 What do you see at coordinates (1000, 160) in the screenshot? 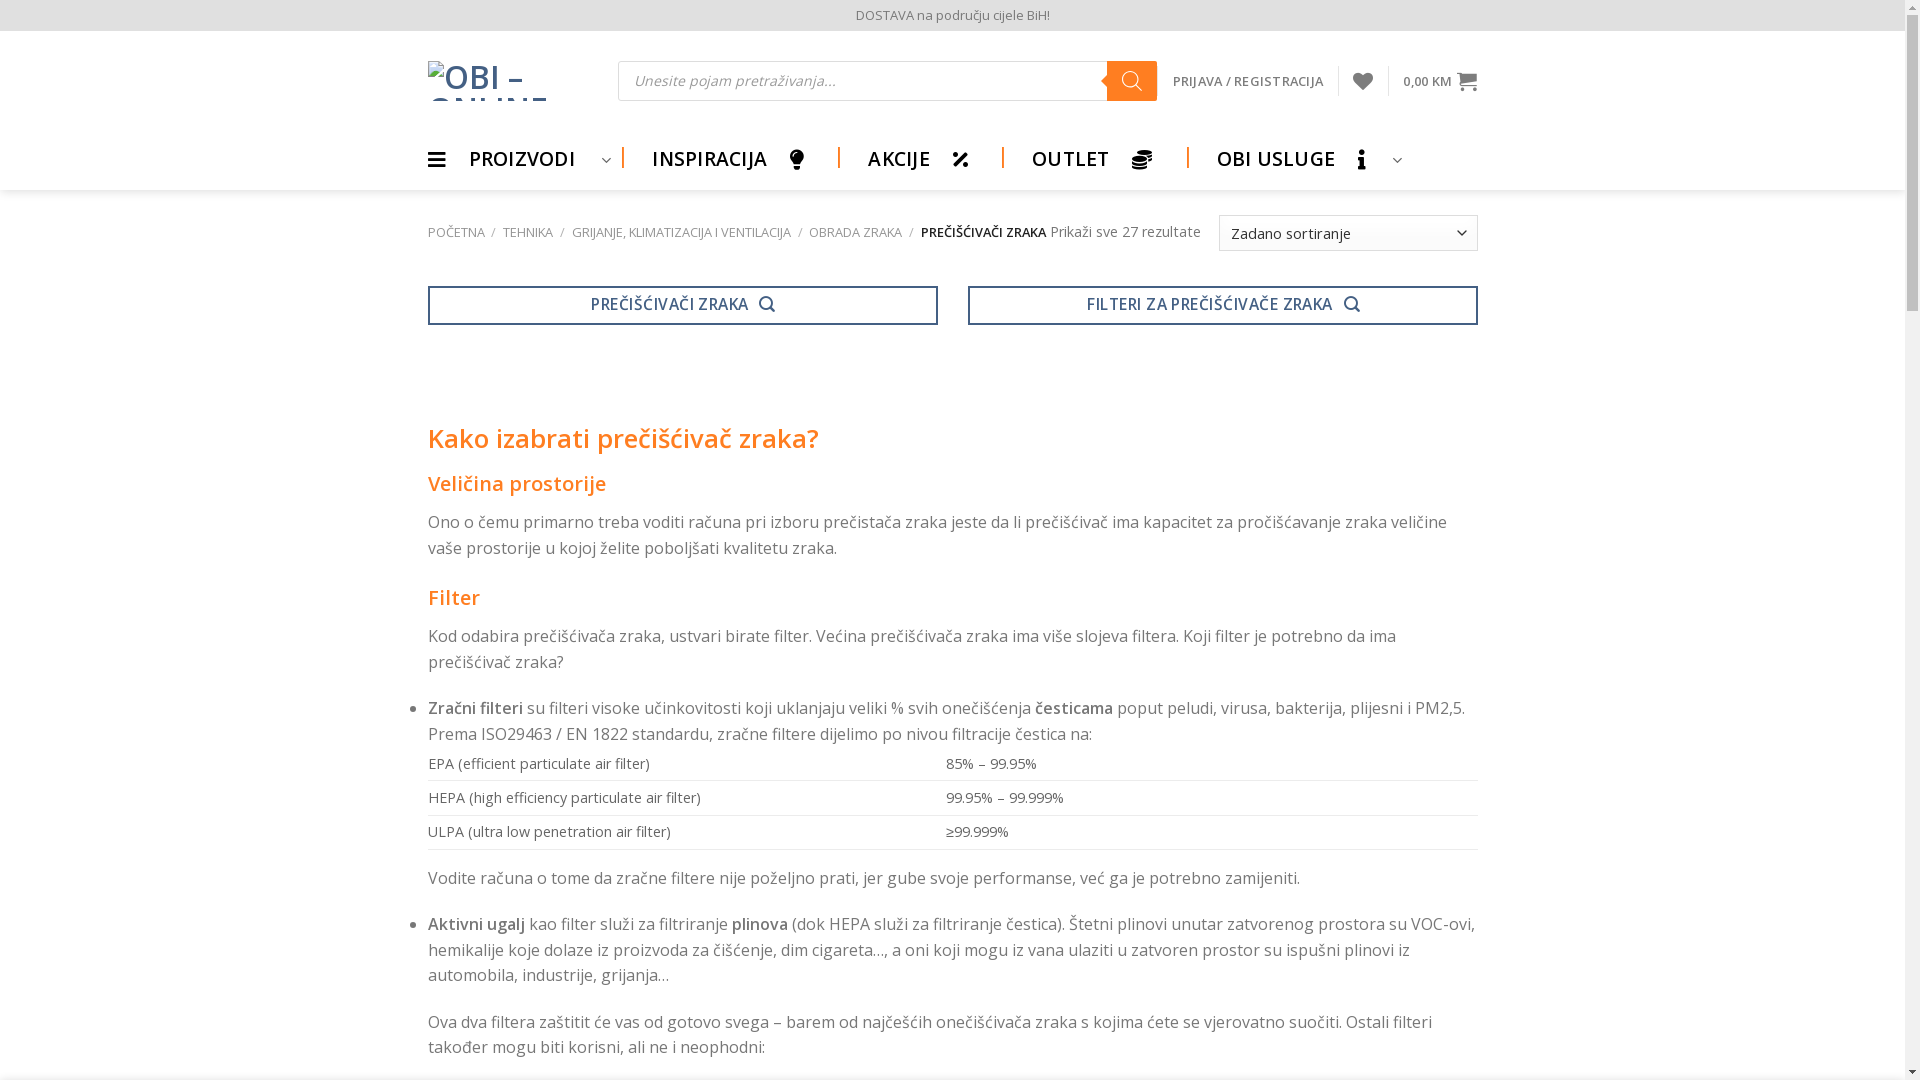
I see ` |` at bounding box center [1000, 160].